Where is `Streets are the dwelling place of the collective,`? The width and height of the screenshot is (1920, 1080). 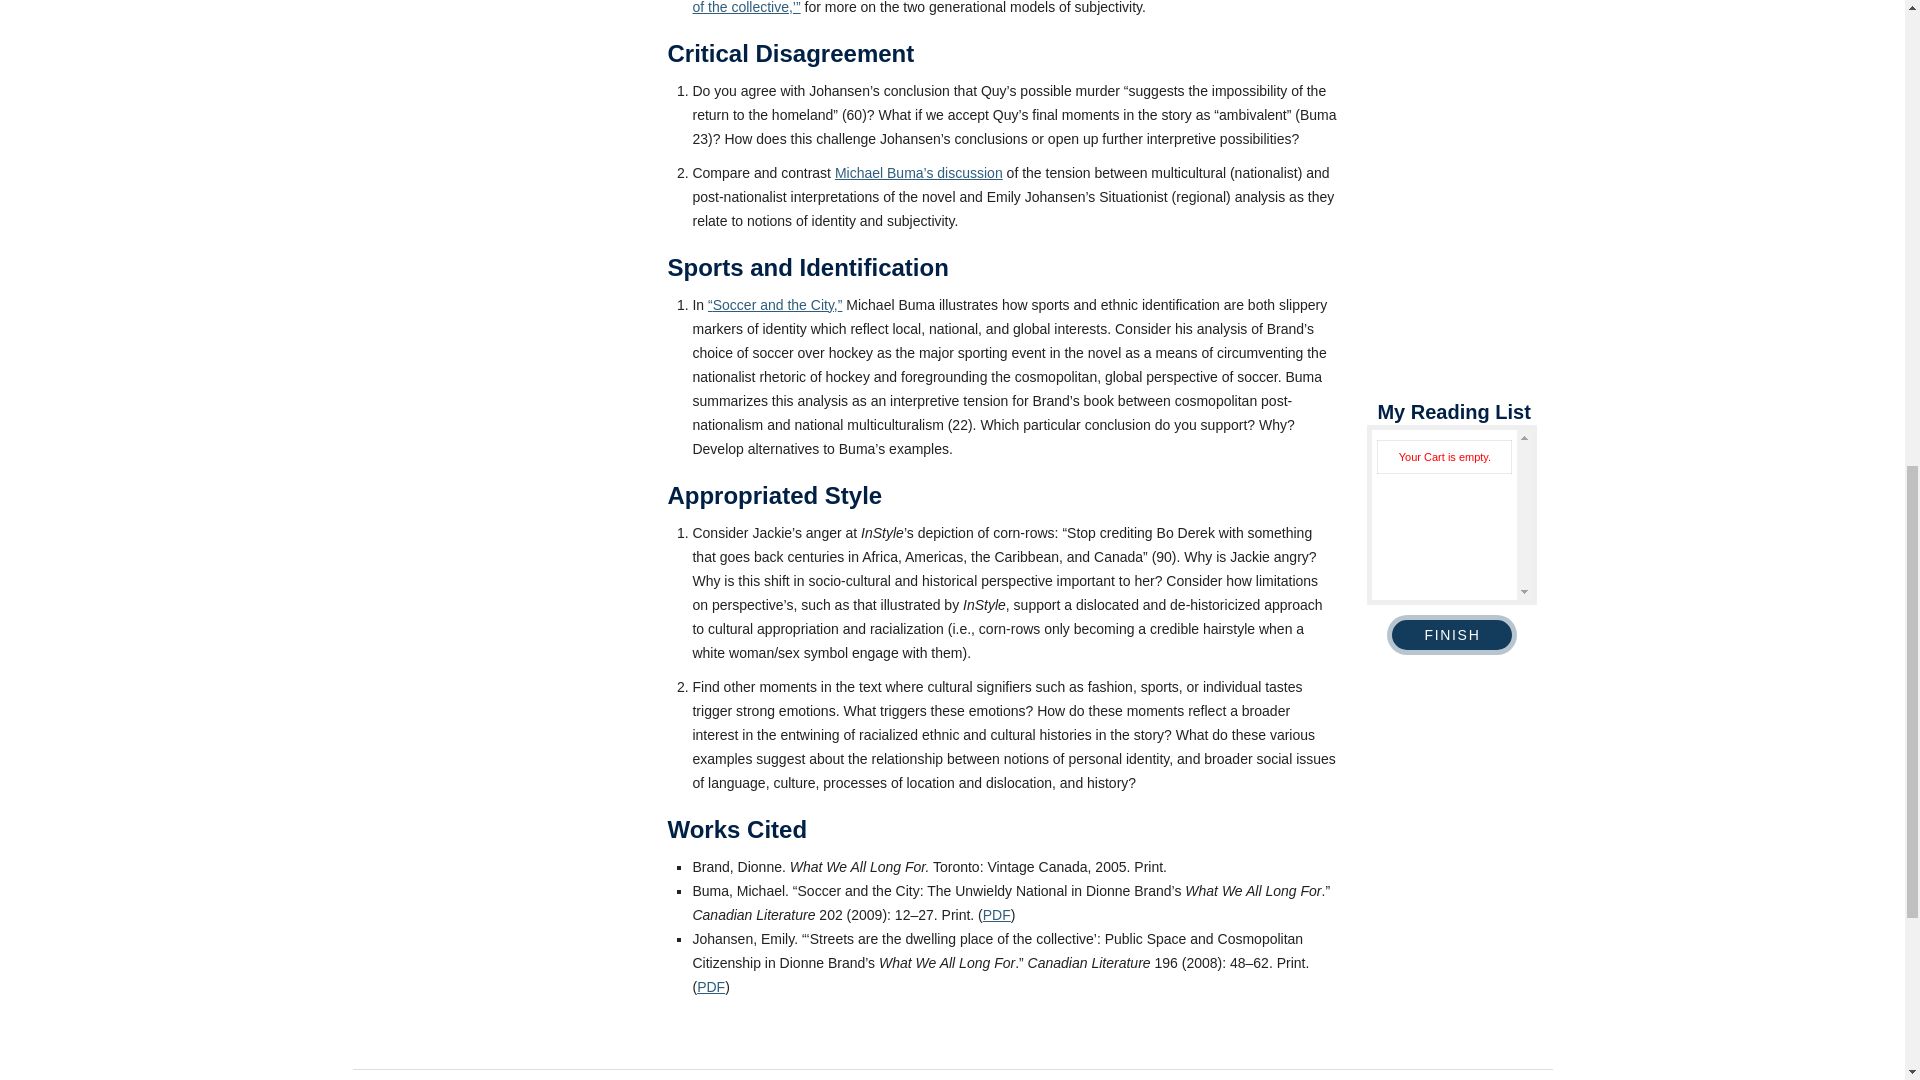
Streets are the dwelling place of the collective, is located at coordinates (1006, 7).